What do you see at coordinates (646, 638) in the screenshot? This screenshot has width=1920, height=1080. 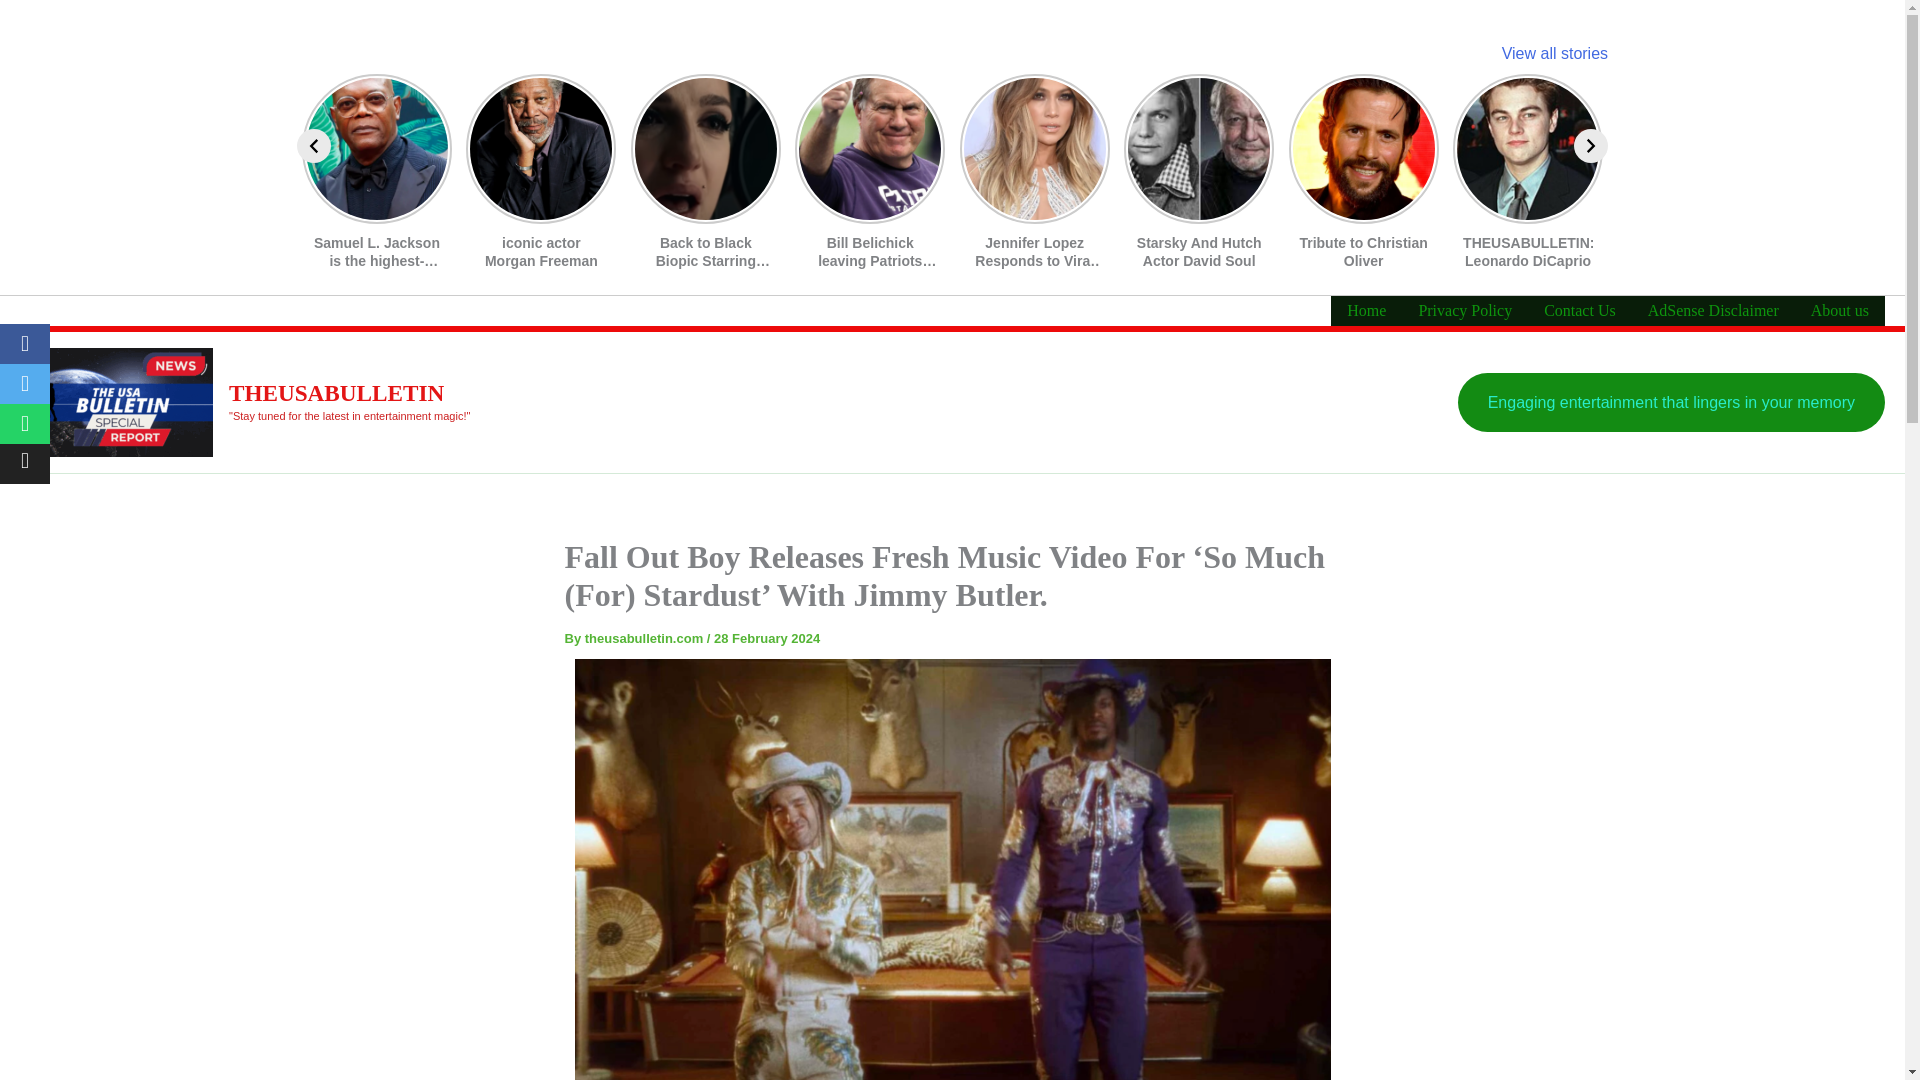 I see `View all posts by theusabulletin.com` at bounding box center [646, 638].